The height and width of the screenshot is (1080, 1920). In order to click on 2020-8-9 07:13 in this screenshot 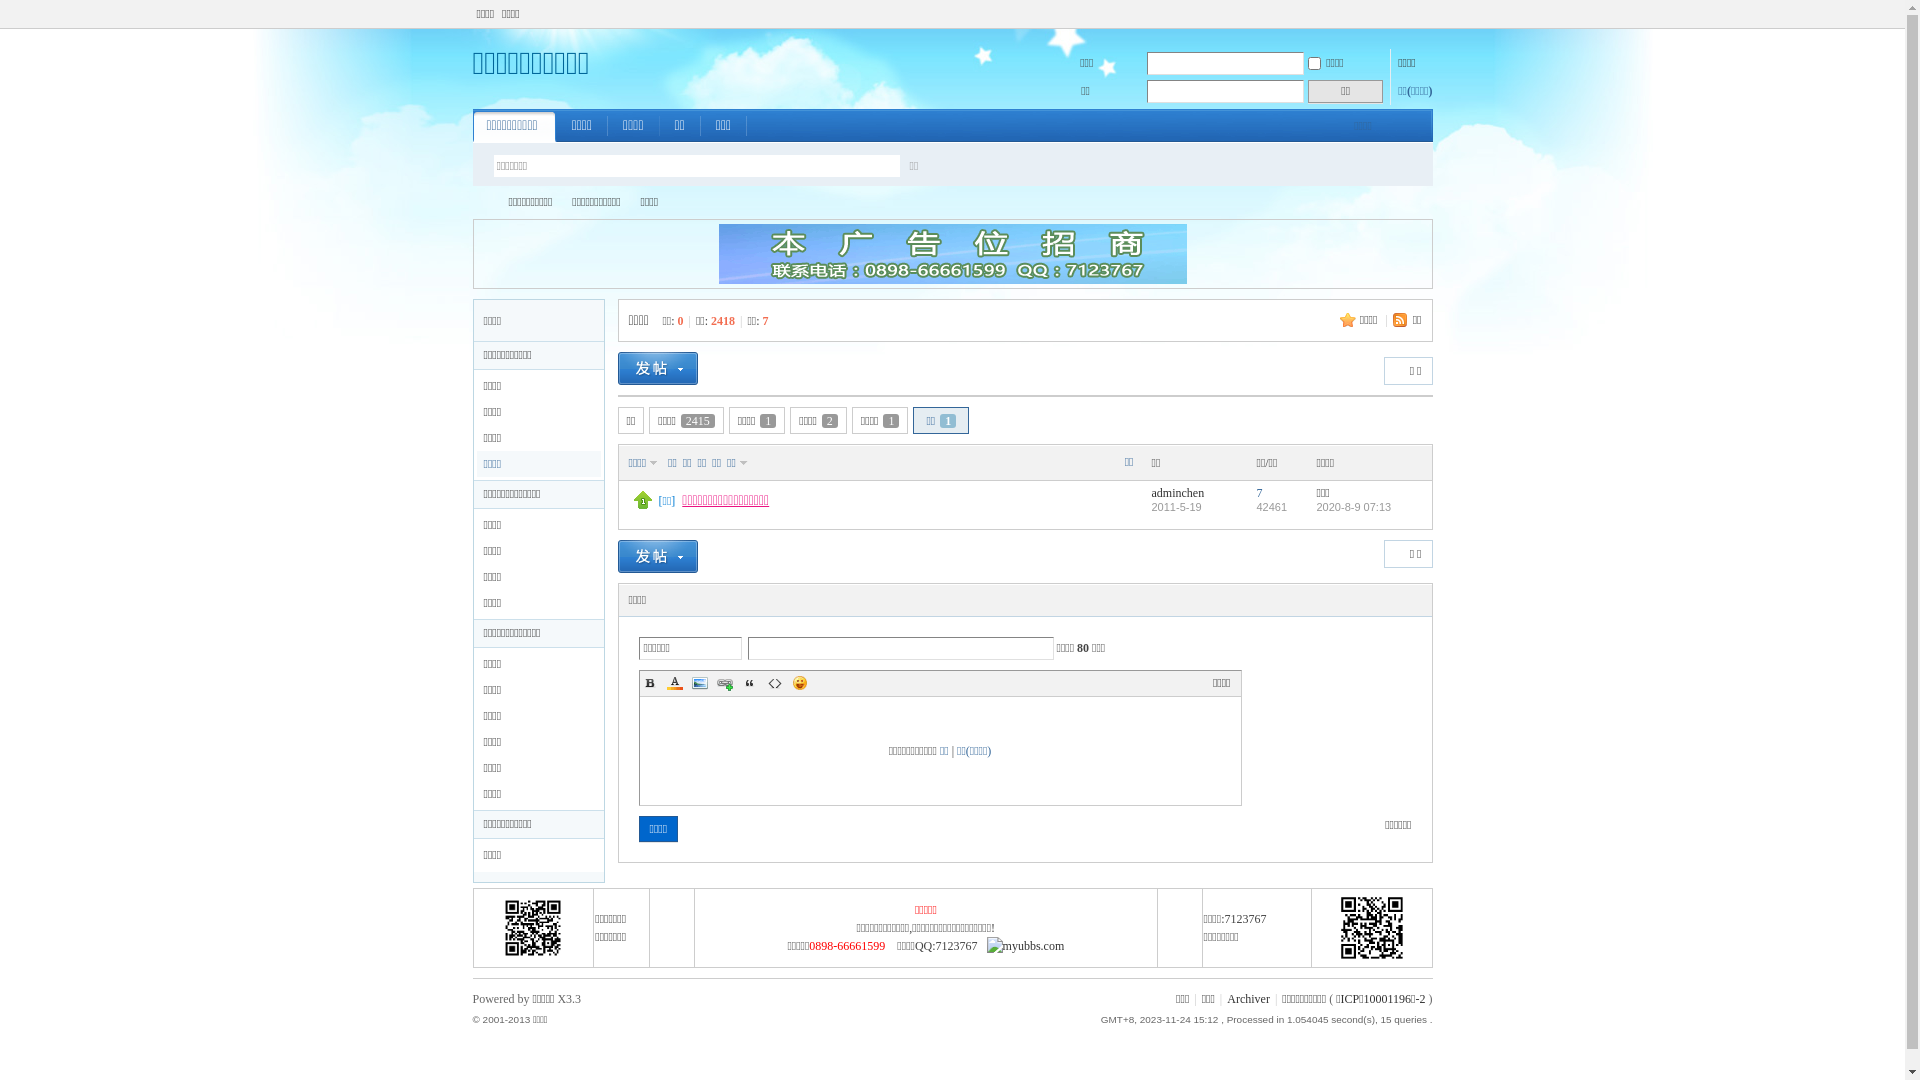, I will do `click(1354, 507)`.